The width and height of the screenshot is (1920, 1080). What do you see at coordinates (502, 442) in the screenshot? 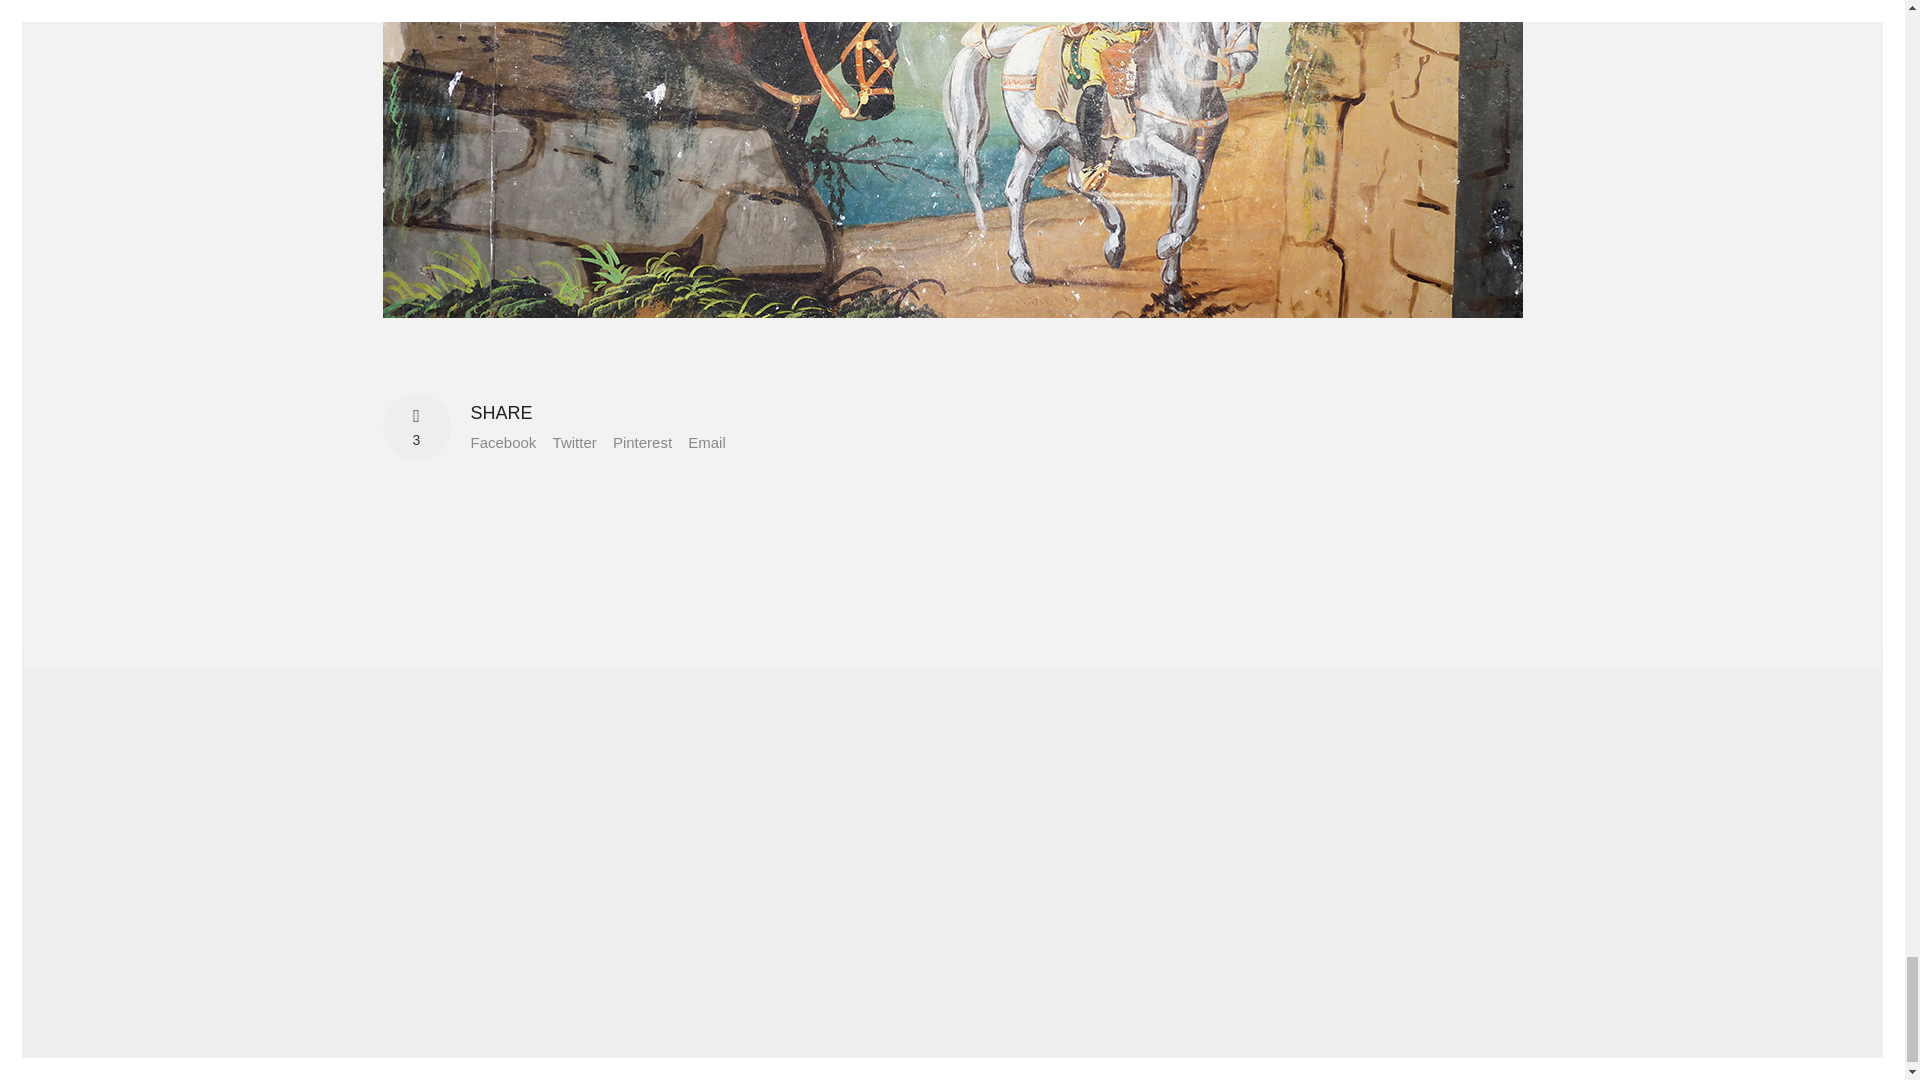
I see `Facebook` at bounding box center [502, 442].